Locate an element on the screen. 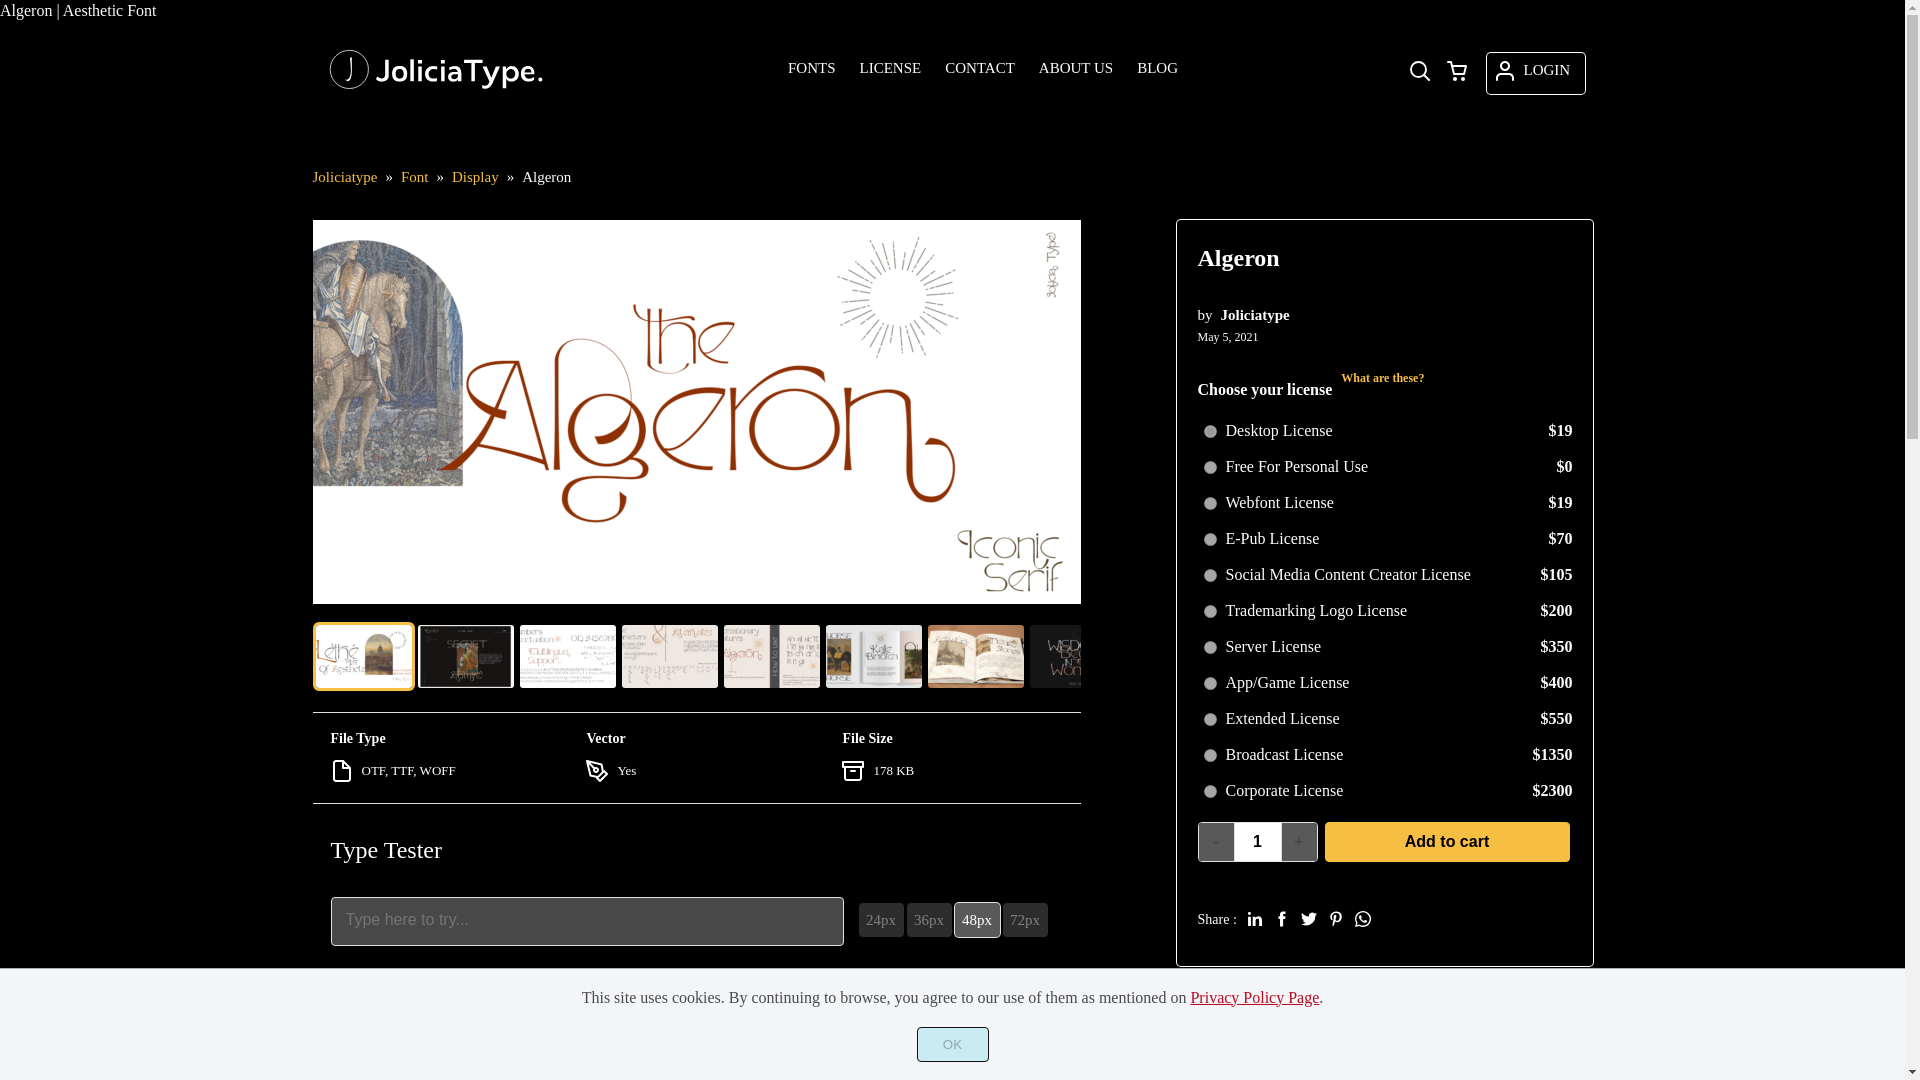  Tweet it! is located at coordinates (1308, 918).